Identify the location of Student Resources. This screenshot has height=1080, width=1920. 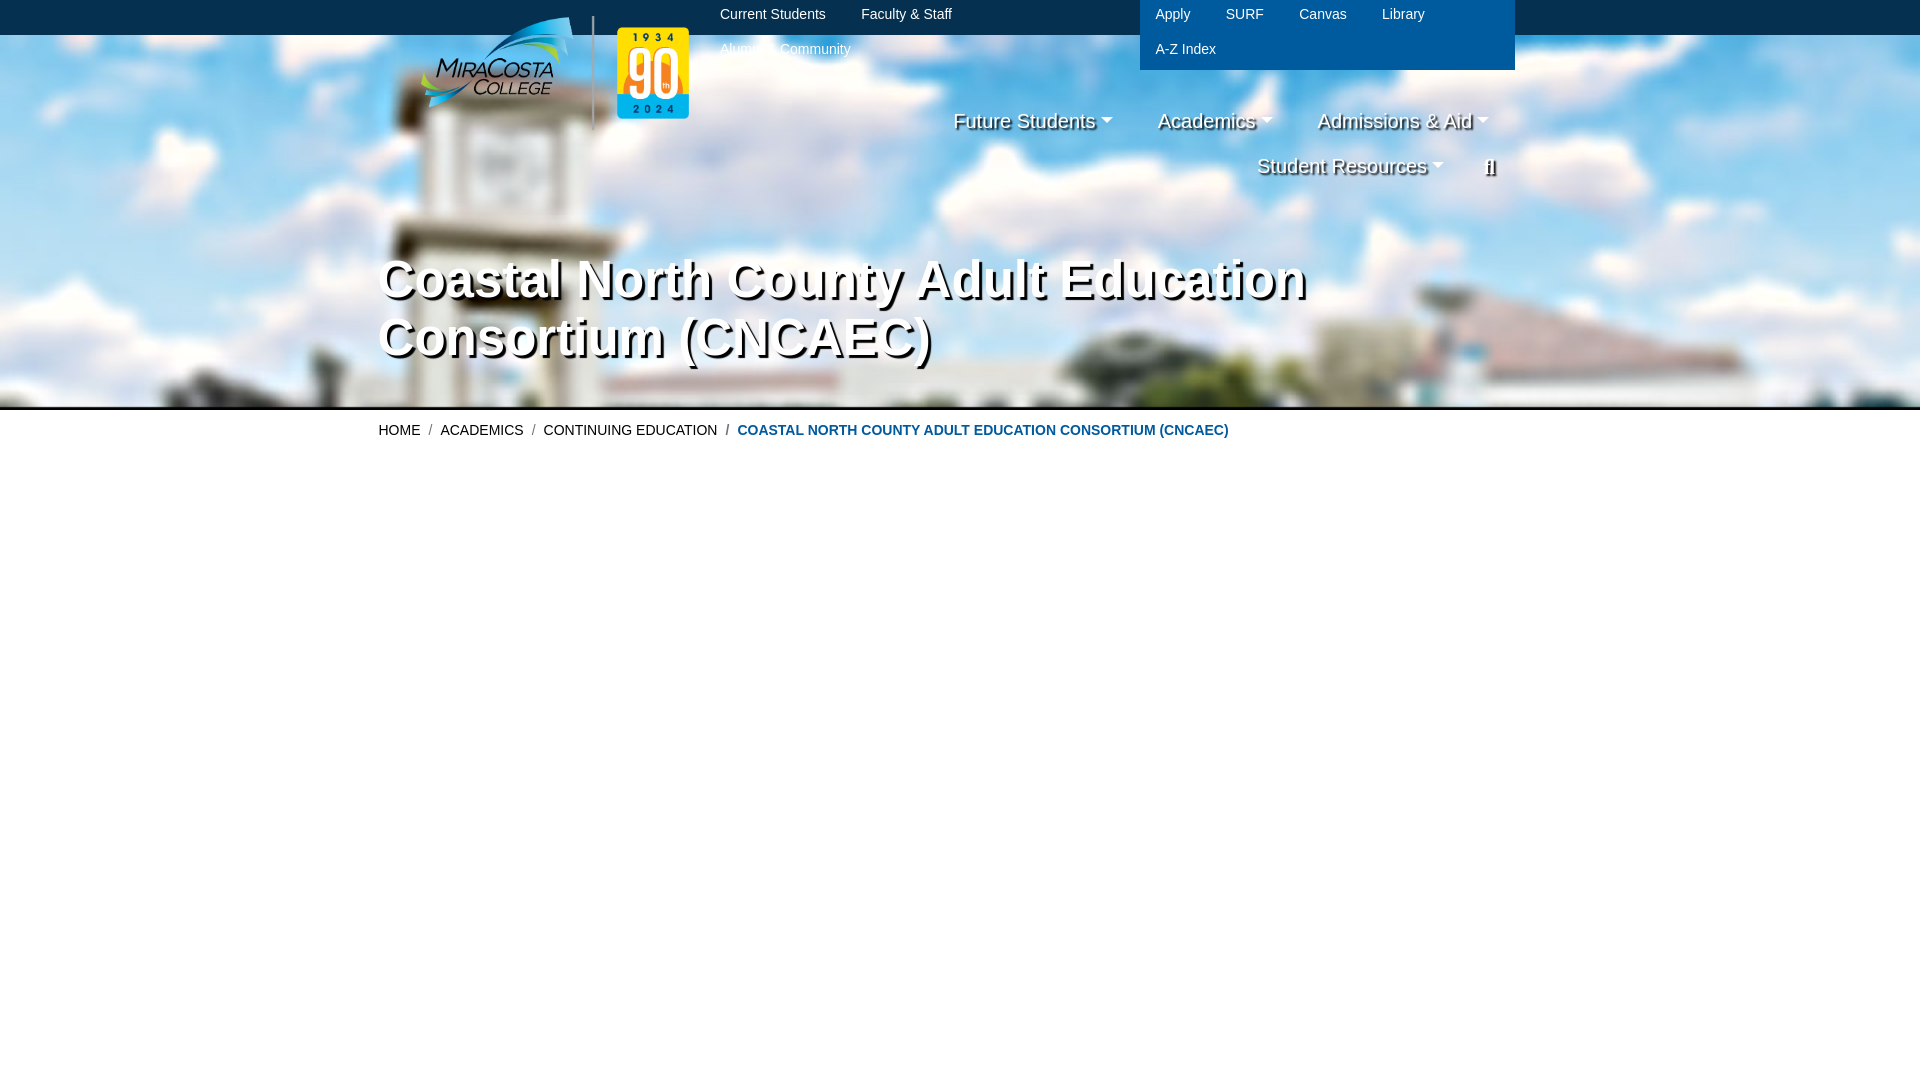
(1350, 163).